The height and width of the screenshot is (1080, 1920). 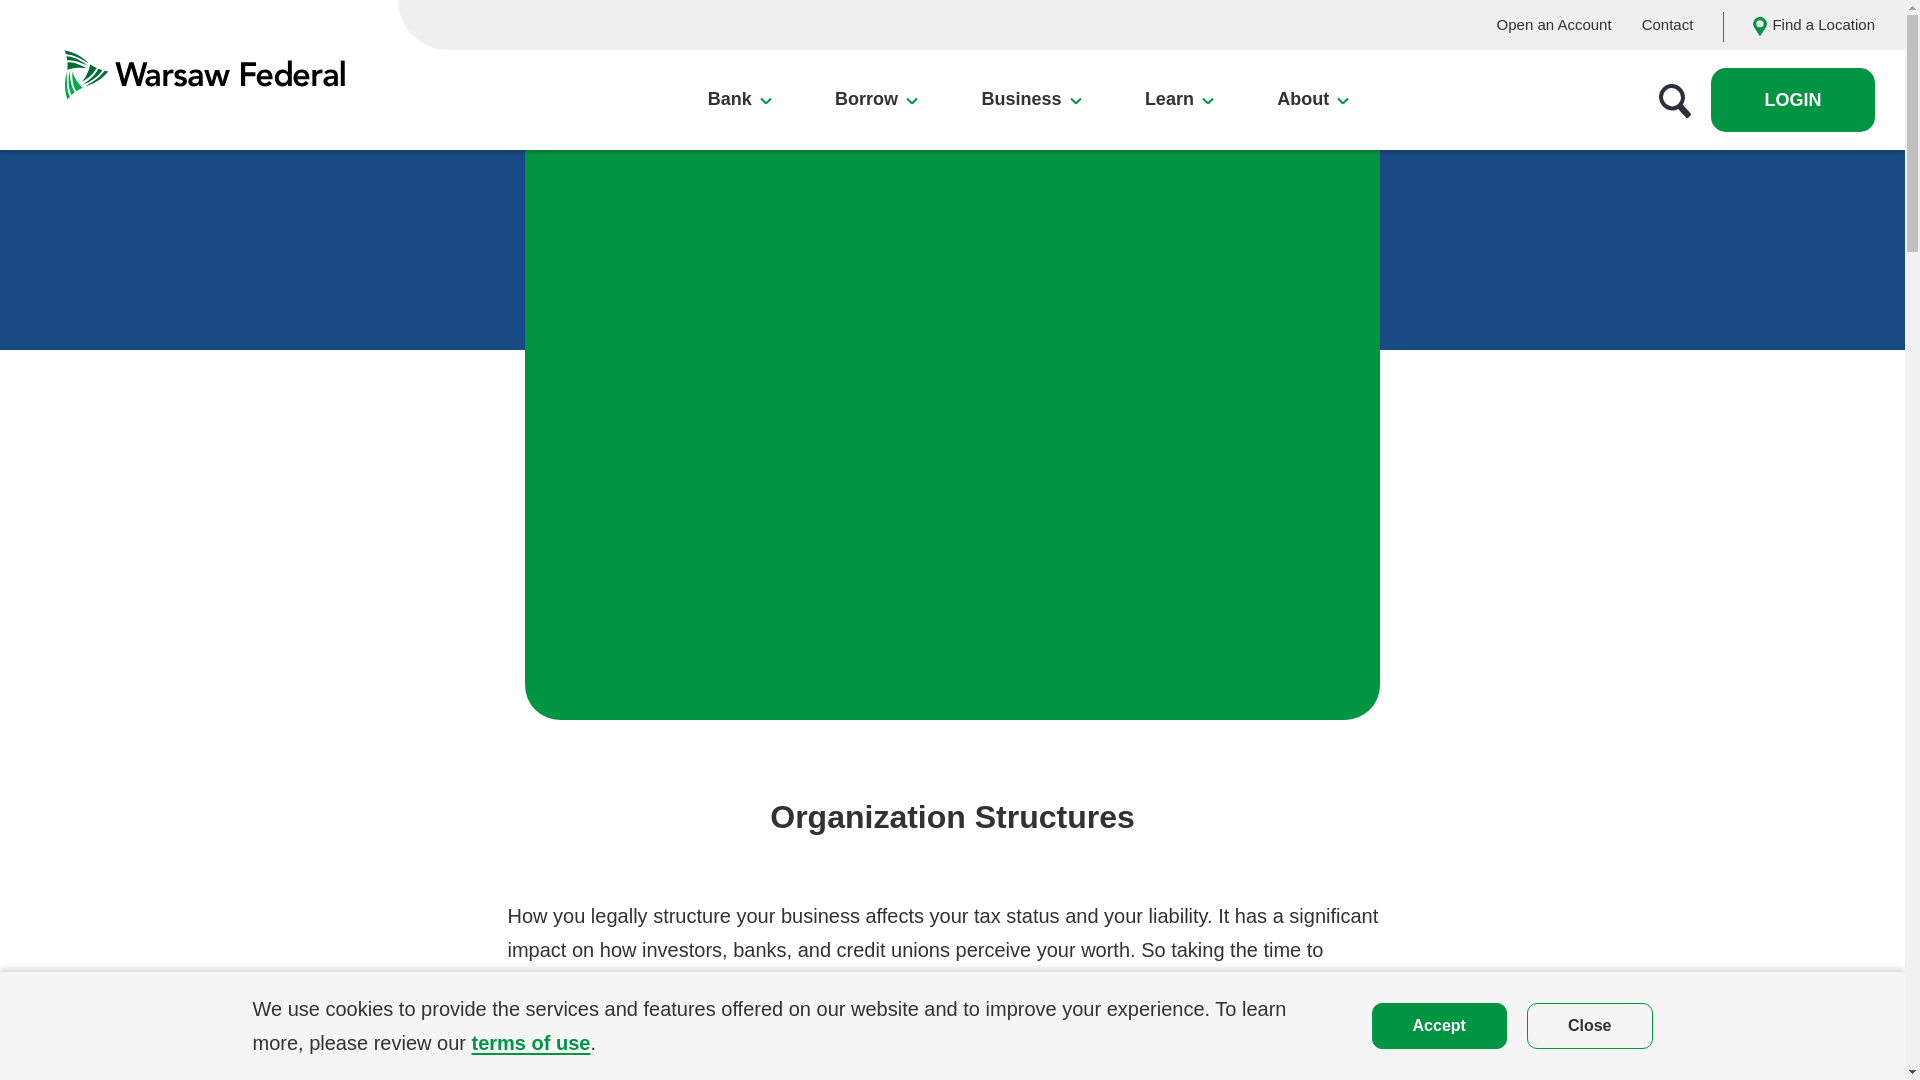 I want to click on Mobile Banking, so click(x=786, y=317).